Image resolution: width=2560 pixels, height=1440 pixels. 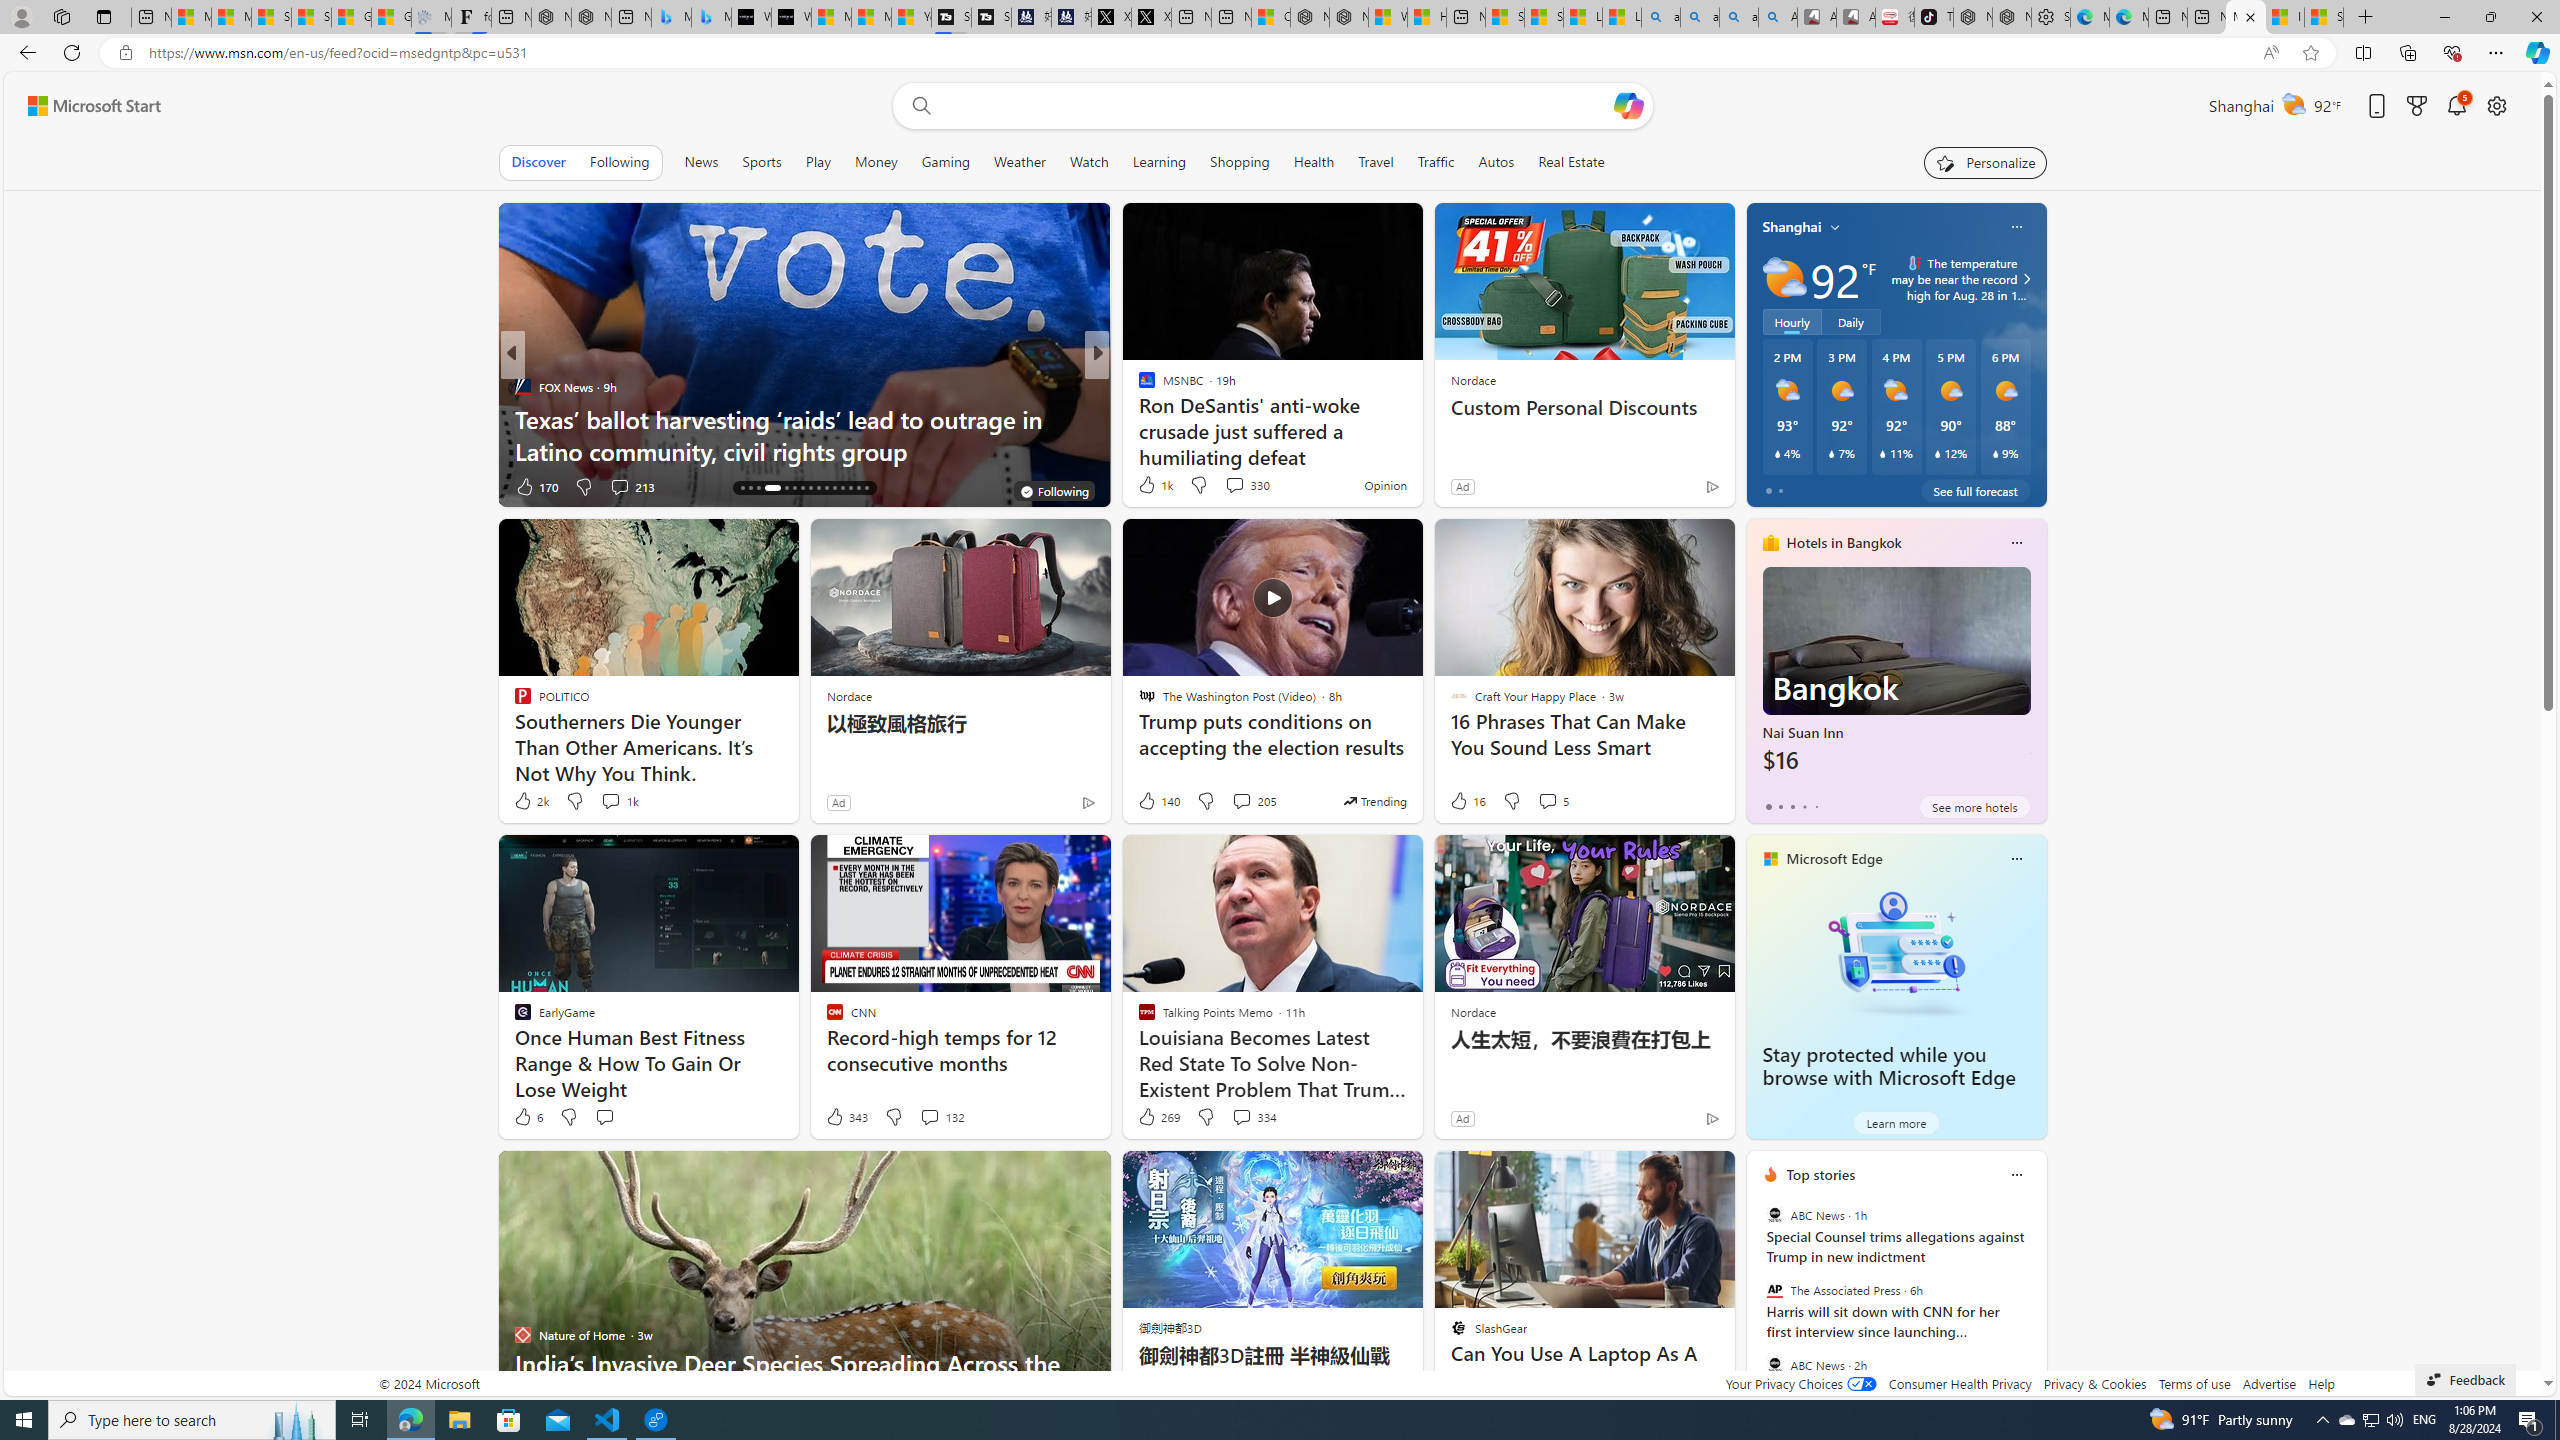 I want to click on Consumer Health Privacy, so click(x=1960, y=1384).